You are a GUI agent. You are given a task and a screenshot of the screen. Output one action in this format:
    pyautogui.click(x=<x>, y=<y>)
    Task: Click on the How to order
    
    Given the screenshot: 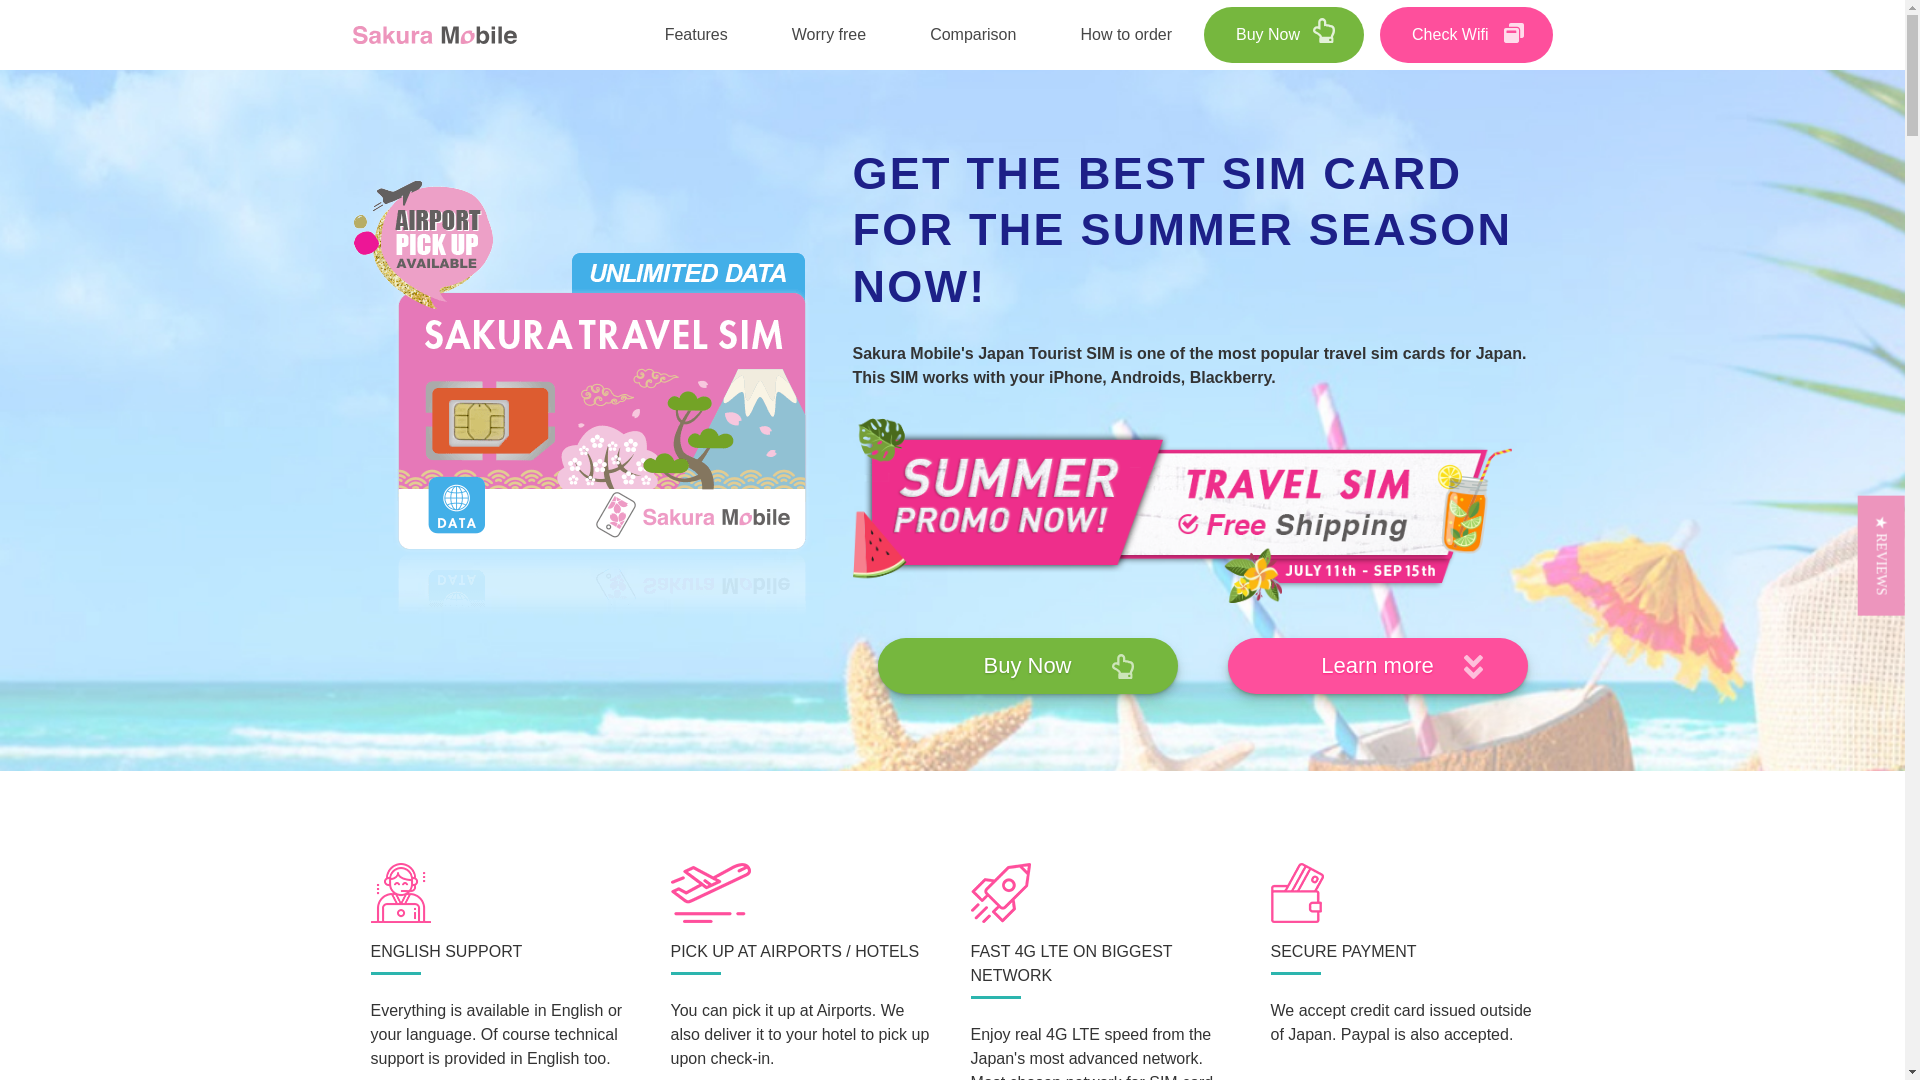 What is the action you would take?
    pyautogui.click(x=1126, y=35)
    